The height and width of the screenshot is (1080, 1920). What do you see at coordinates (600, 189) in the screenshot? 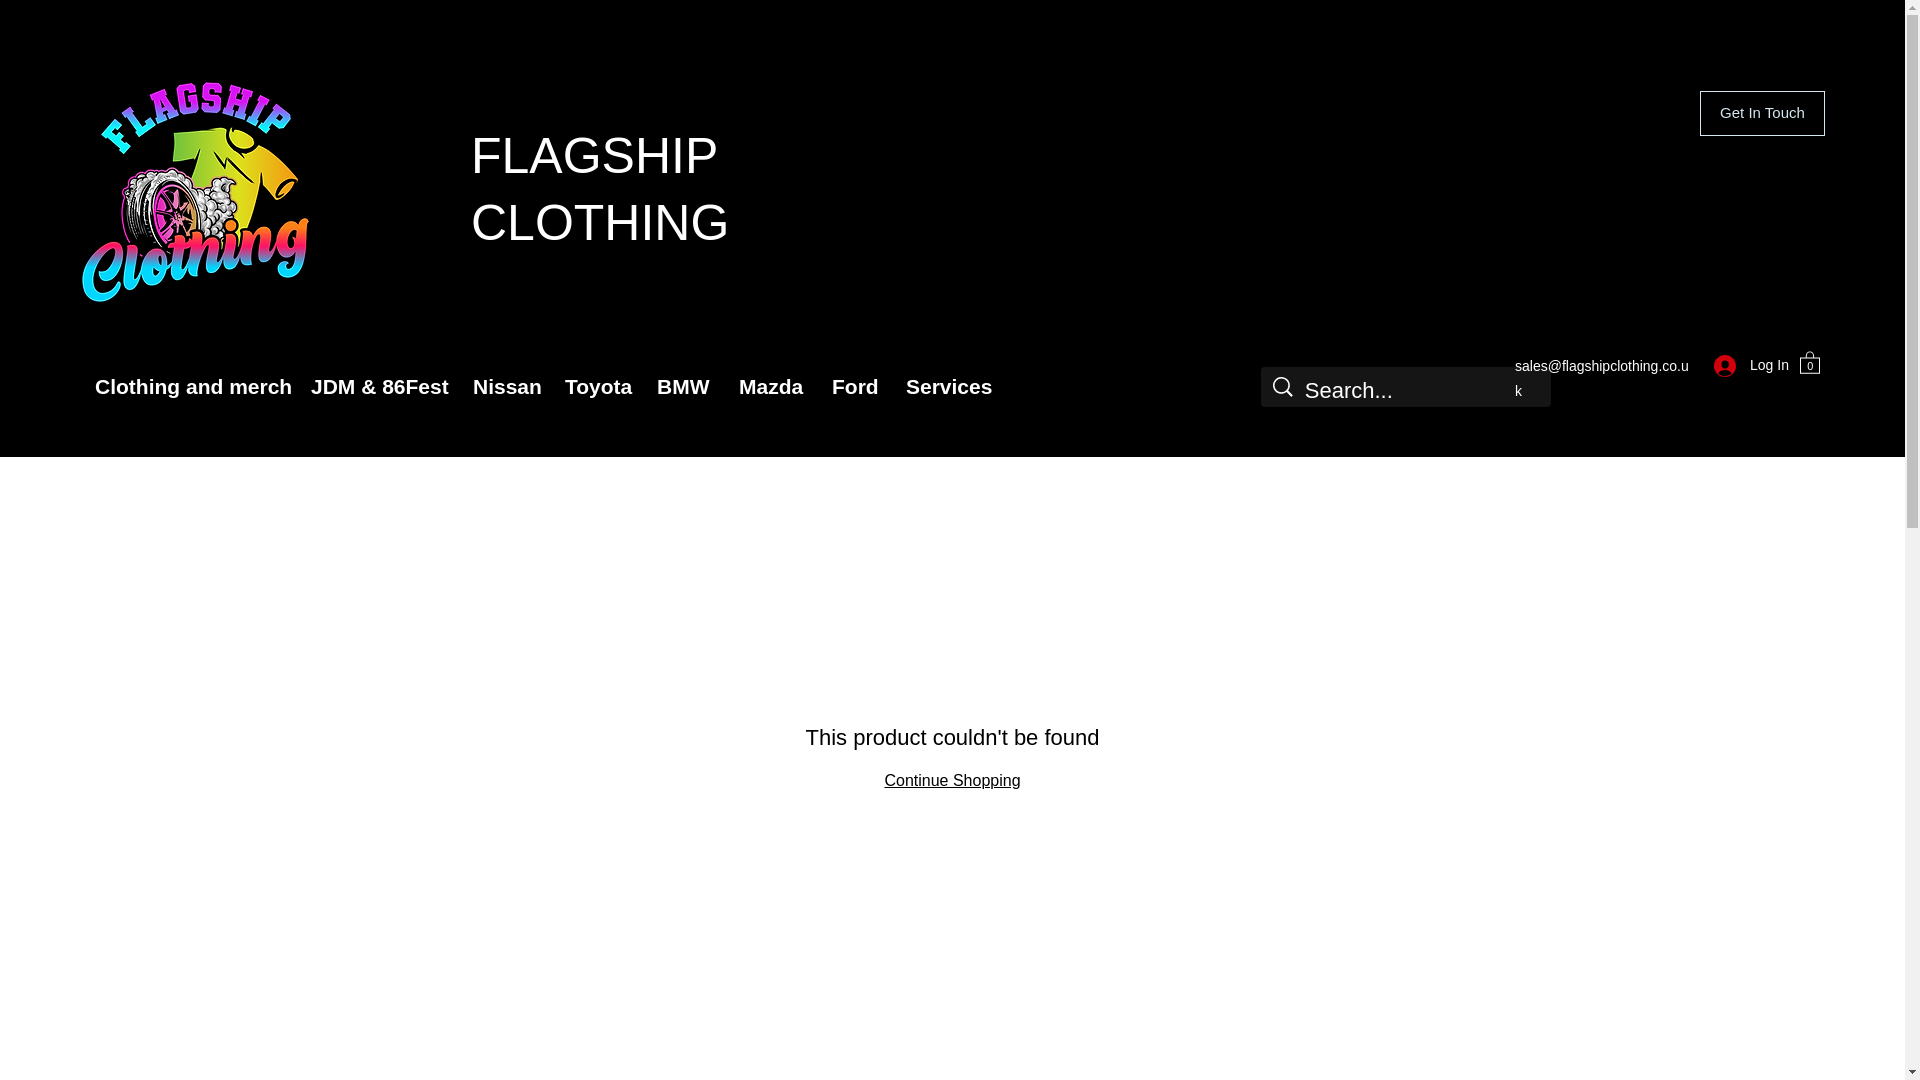
I see `FLAGSHIP CLOTHING` at bounding box center [600, 189].